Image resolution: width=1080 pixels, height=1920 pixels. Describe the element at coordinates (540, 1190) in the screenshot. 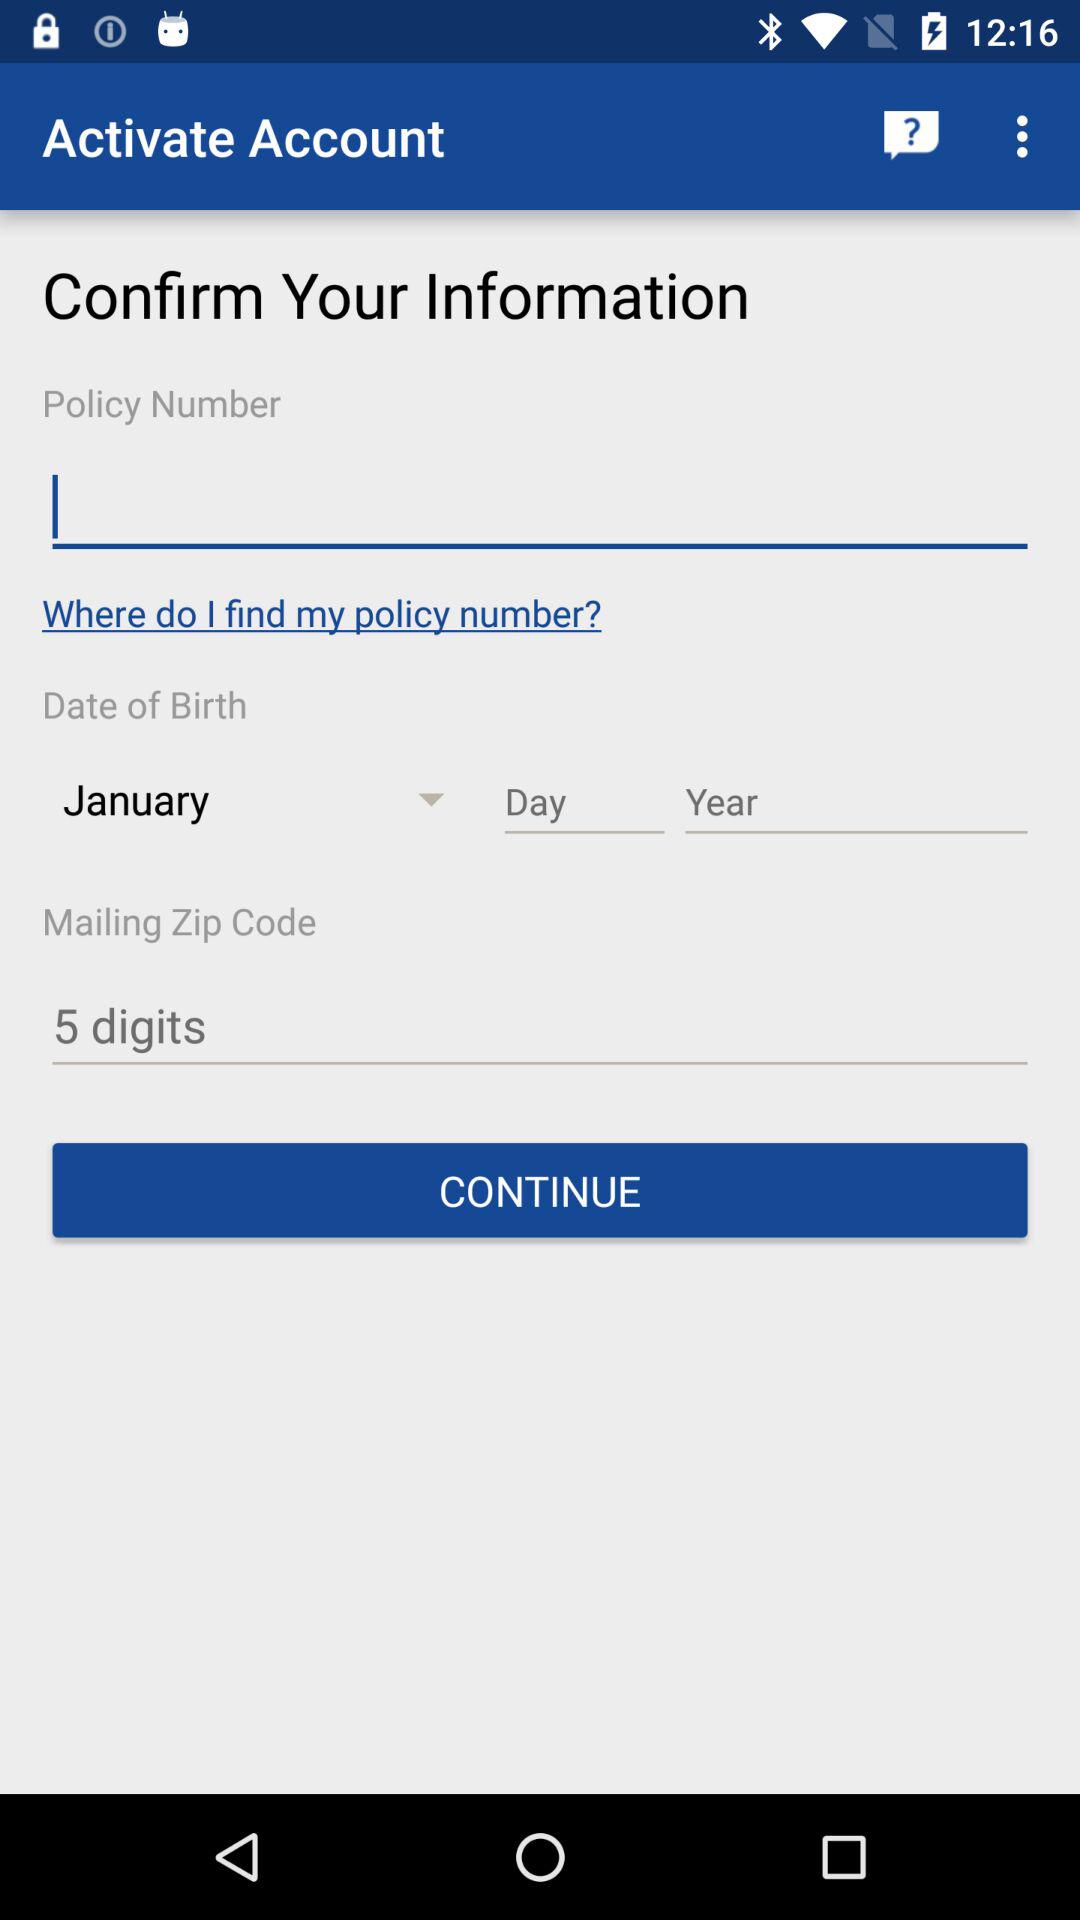

I see `swipe until continue item` at that location.